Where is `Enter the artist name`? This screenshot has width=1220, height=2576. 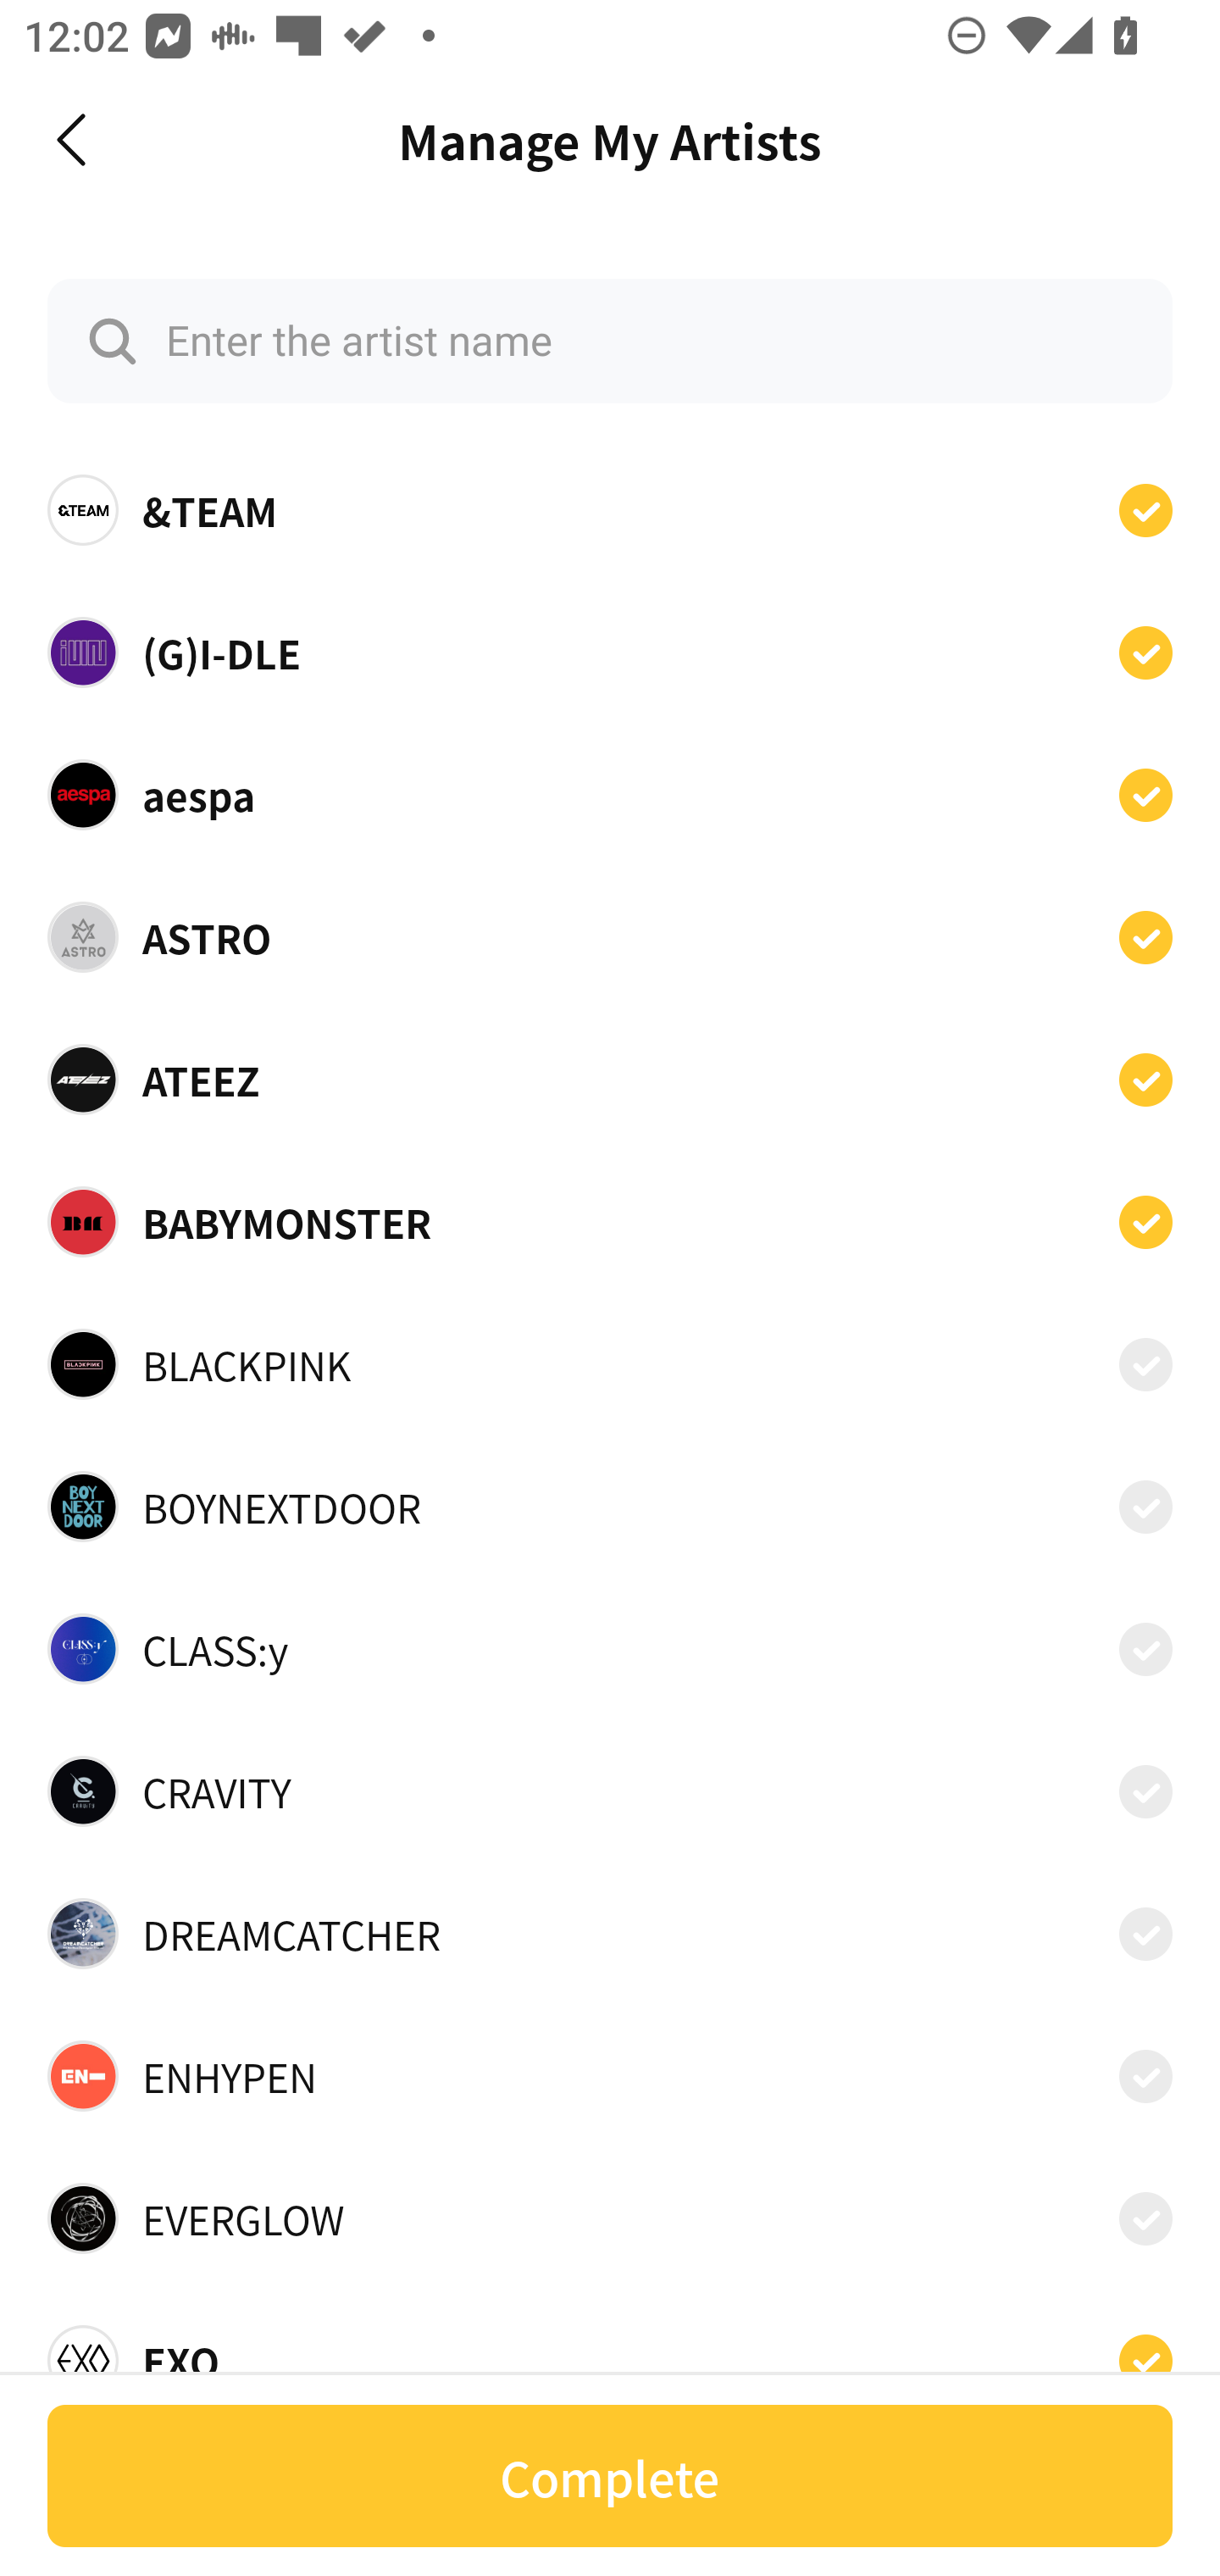
Enter the artist name is located at coordinates (610, 341).